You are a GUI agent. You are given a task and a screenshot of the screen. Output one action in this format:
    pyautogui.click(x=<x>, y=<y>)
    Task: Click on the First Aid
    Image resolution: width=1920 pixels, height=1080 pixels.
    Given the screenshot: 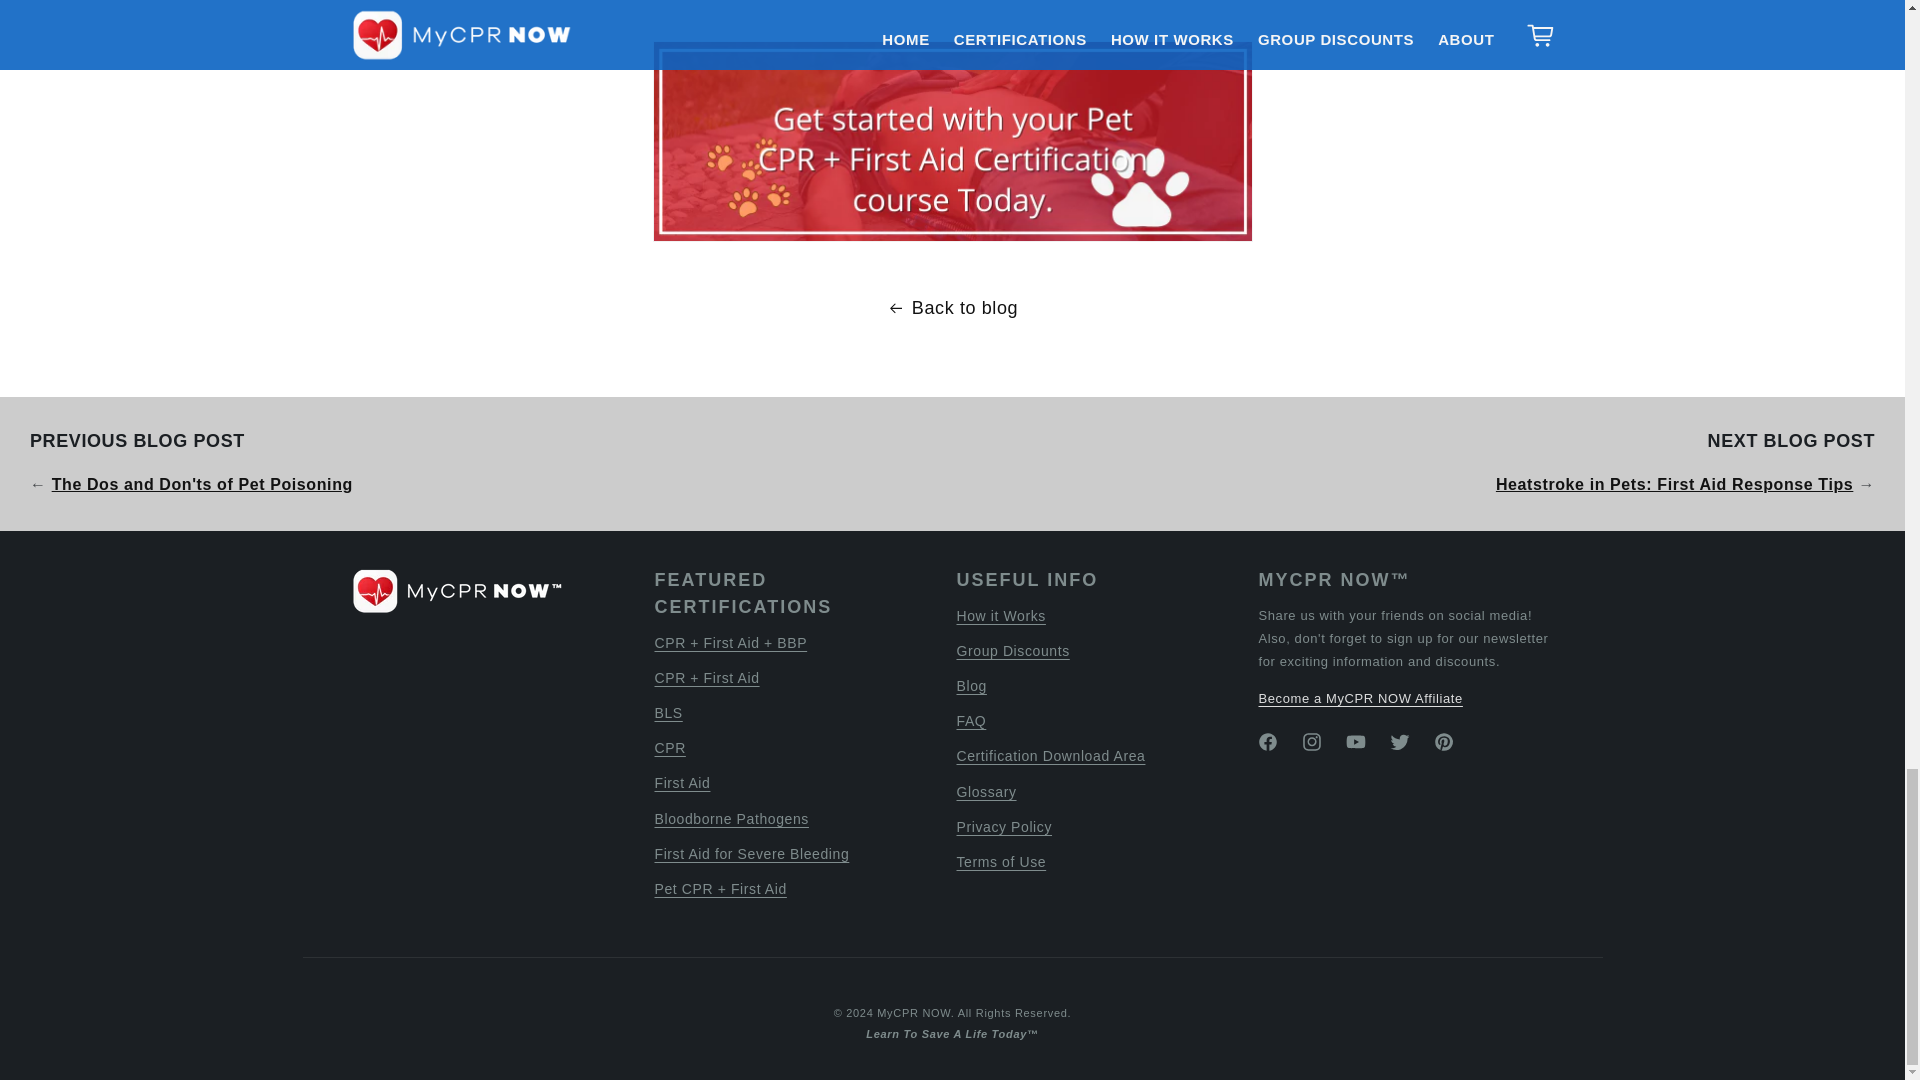 What is the action you would take?
    pyautogui.click(x=682, y=783)
    